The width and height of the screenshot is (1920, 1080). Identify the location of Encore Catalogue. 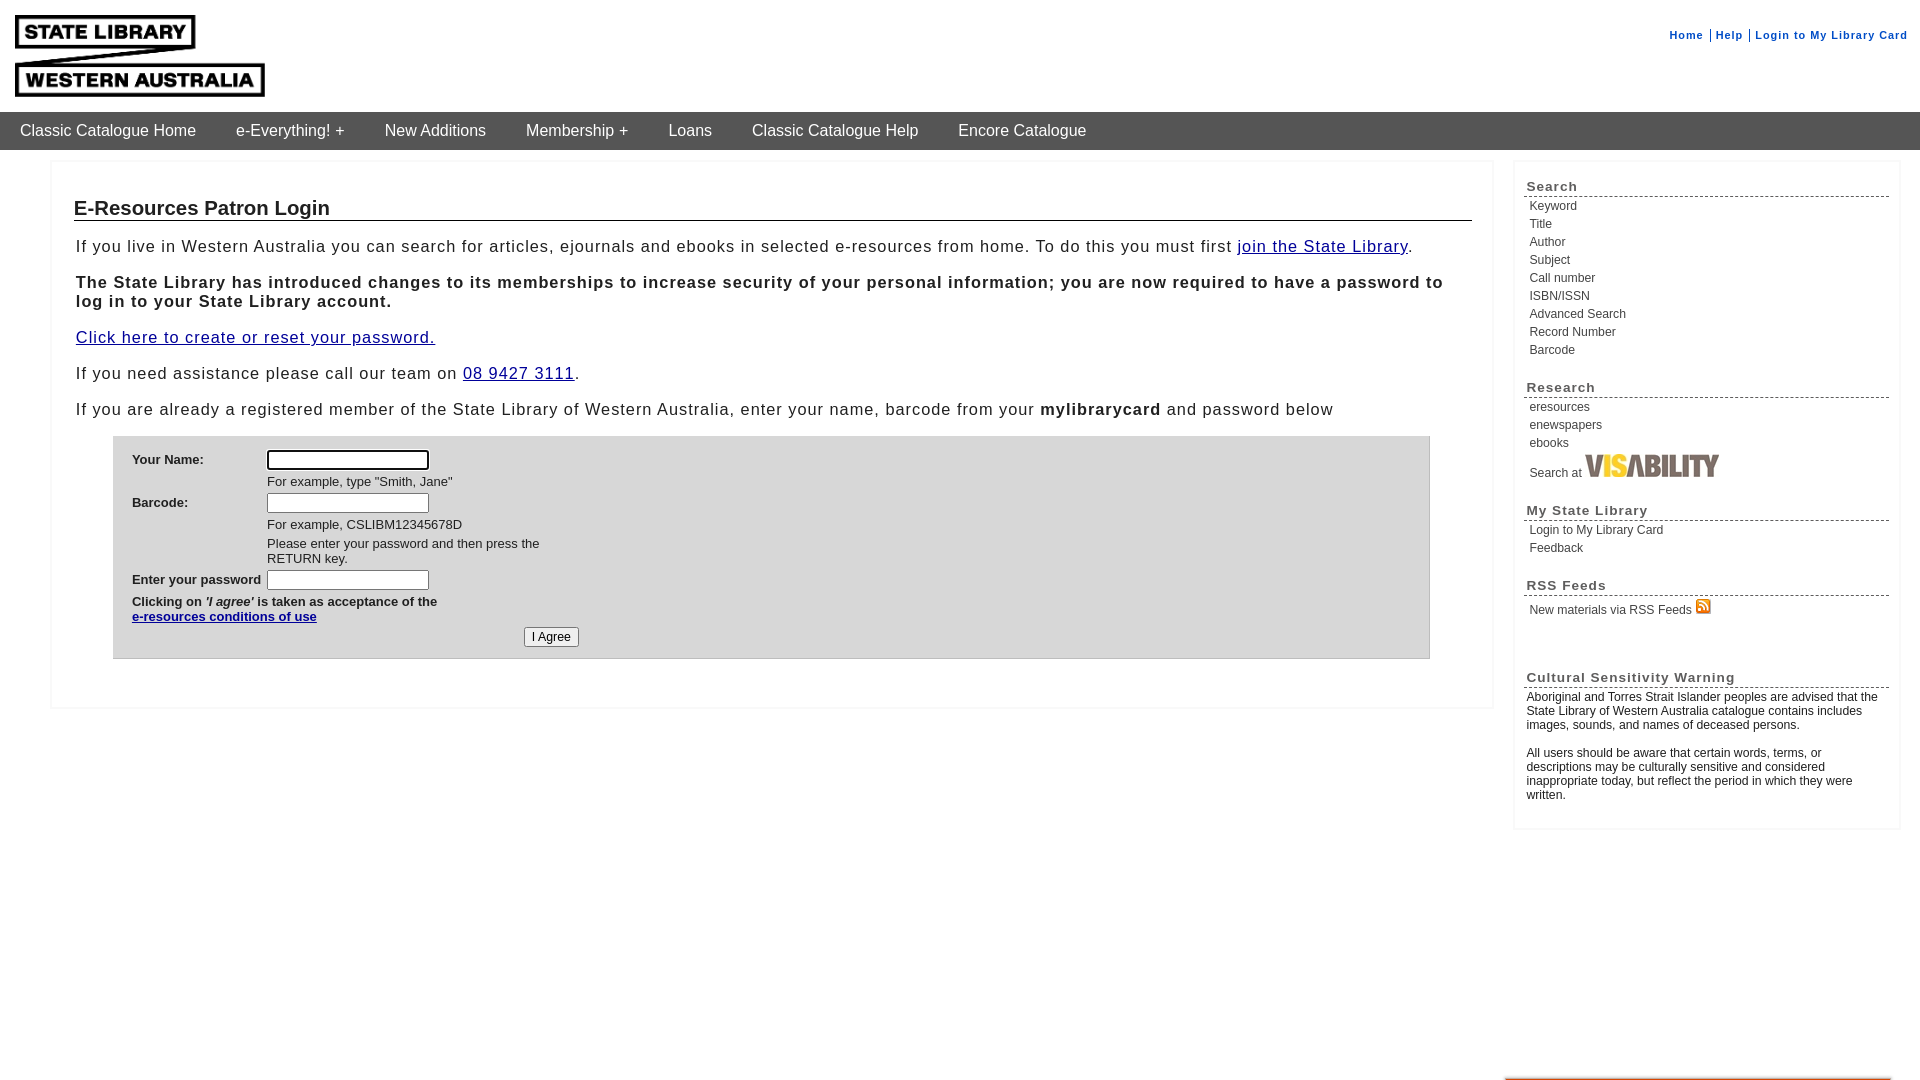
(1022, 131).